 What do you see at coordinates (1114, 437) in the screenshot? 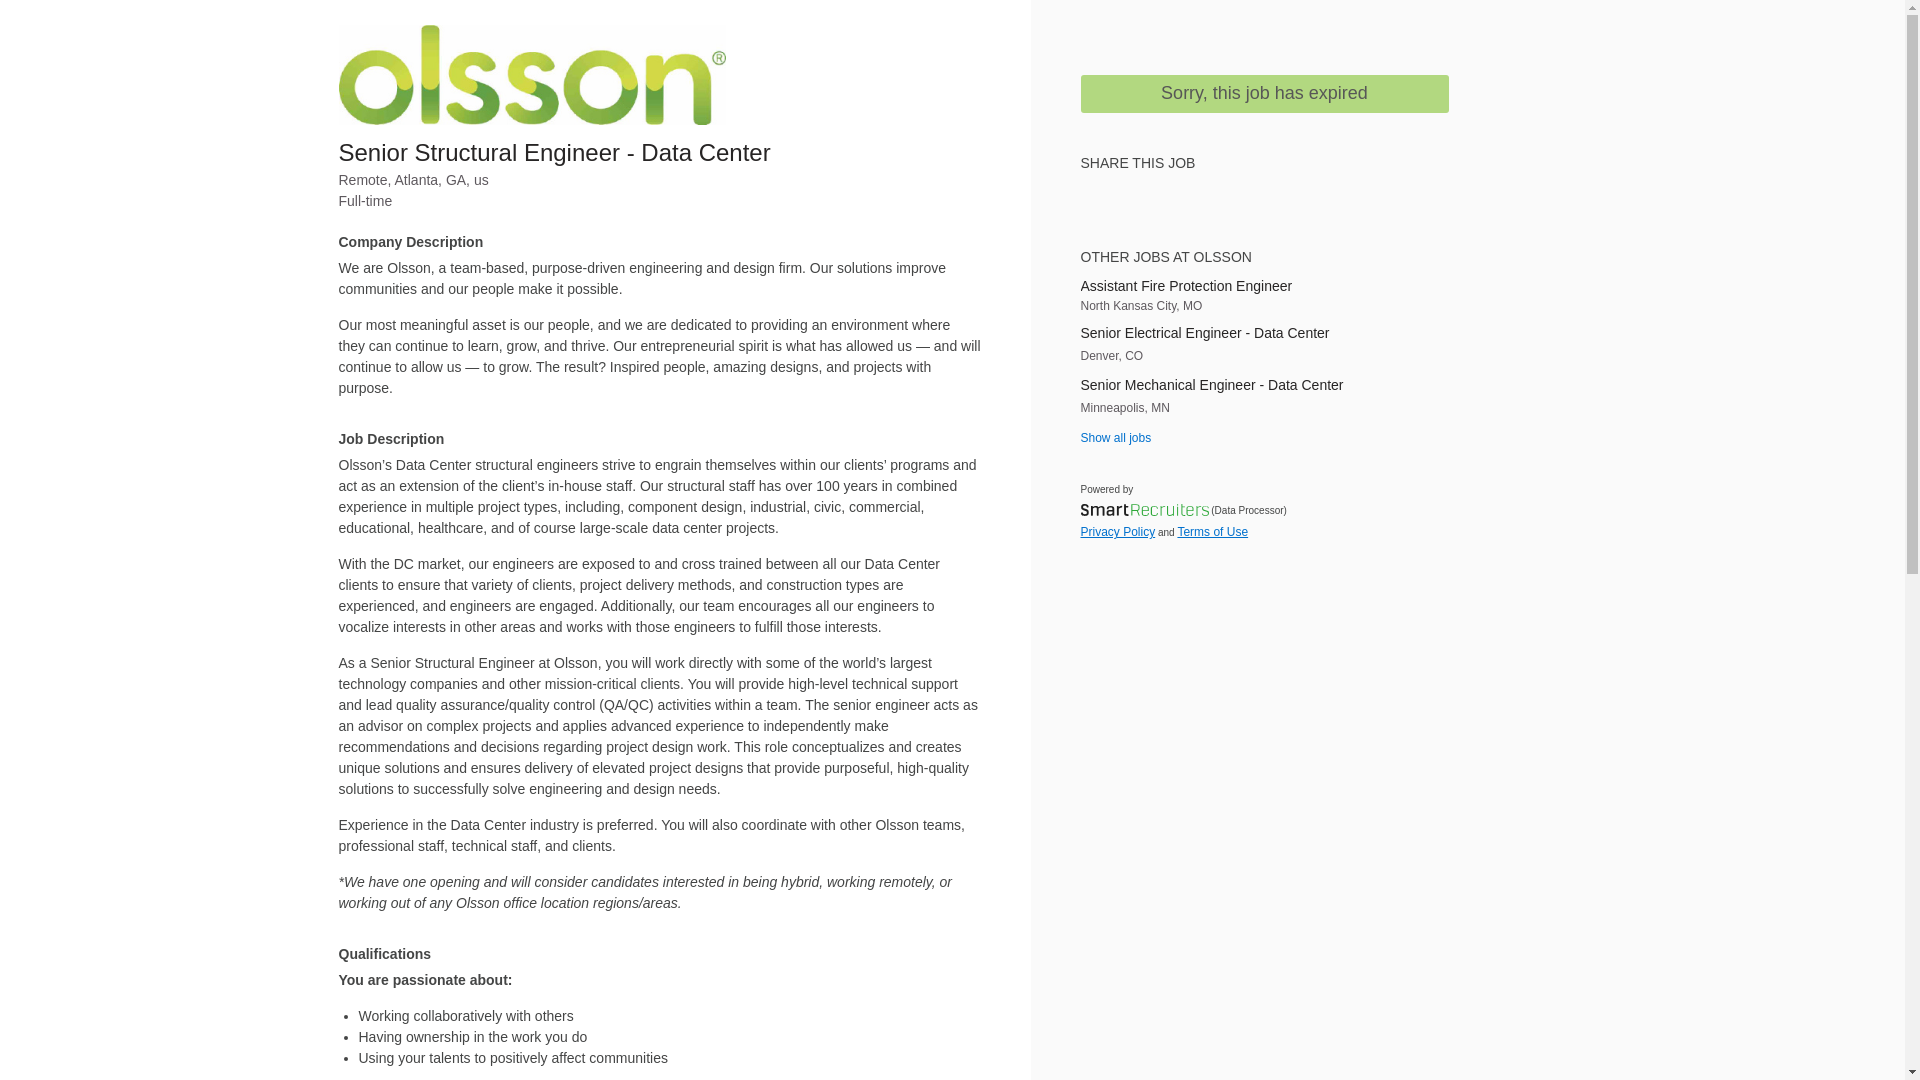
I see `Show all jobs` at bounding box center [1114, 437].